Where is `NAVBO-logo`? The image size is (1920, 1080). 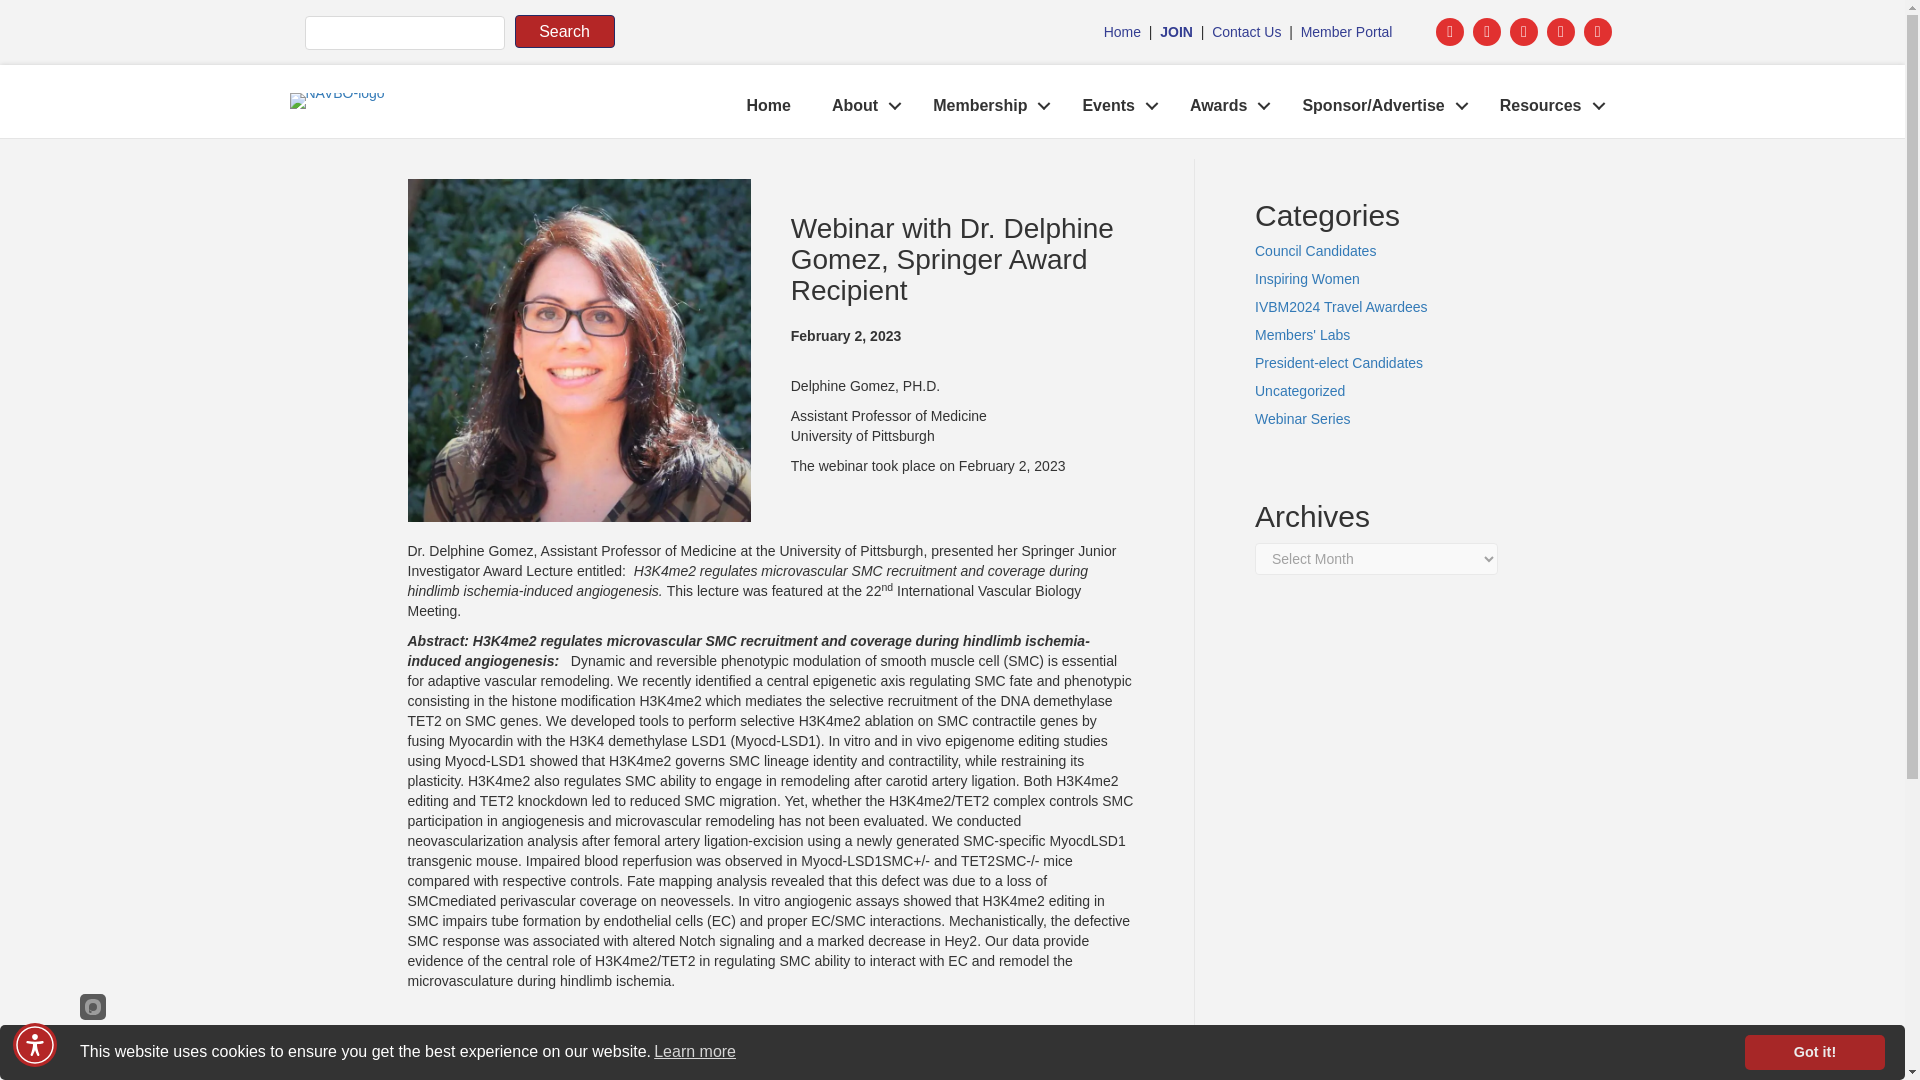
NAVBO-logo is located at coordinates (337, 100).